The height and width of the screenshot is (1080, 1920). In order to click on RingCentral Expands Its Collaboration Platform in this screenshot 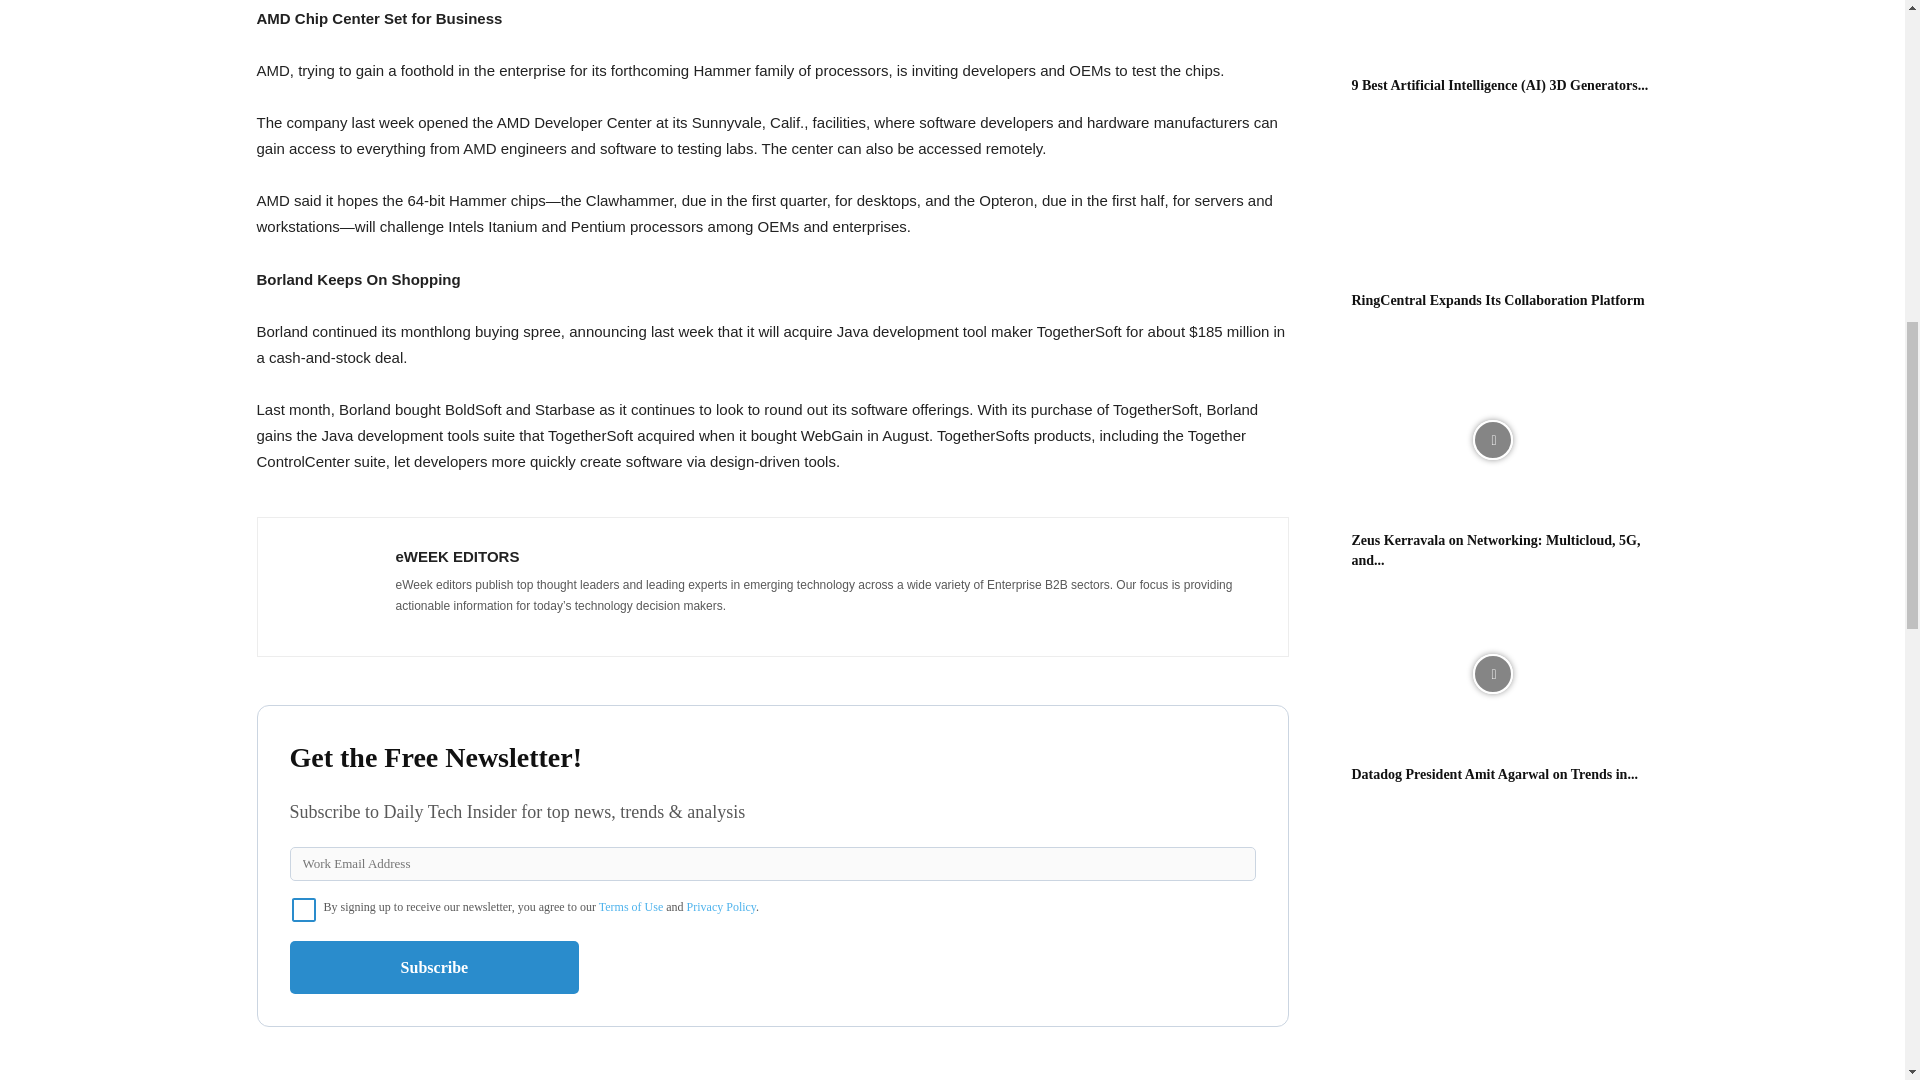, I will do `click(1498, 300)`.